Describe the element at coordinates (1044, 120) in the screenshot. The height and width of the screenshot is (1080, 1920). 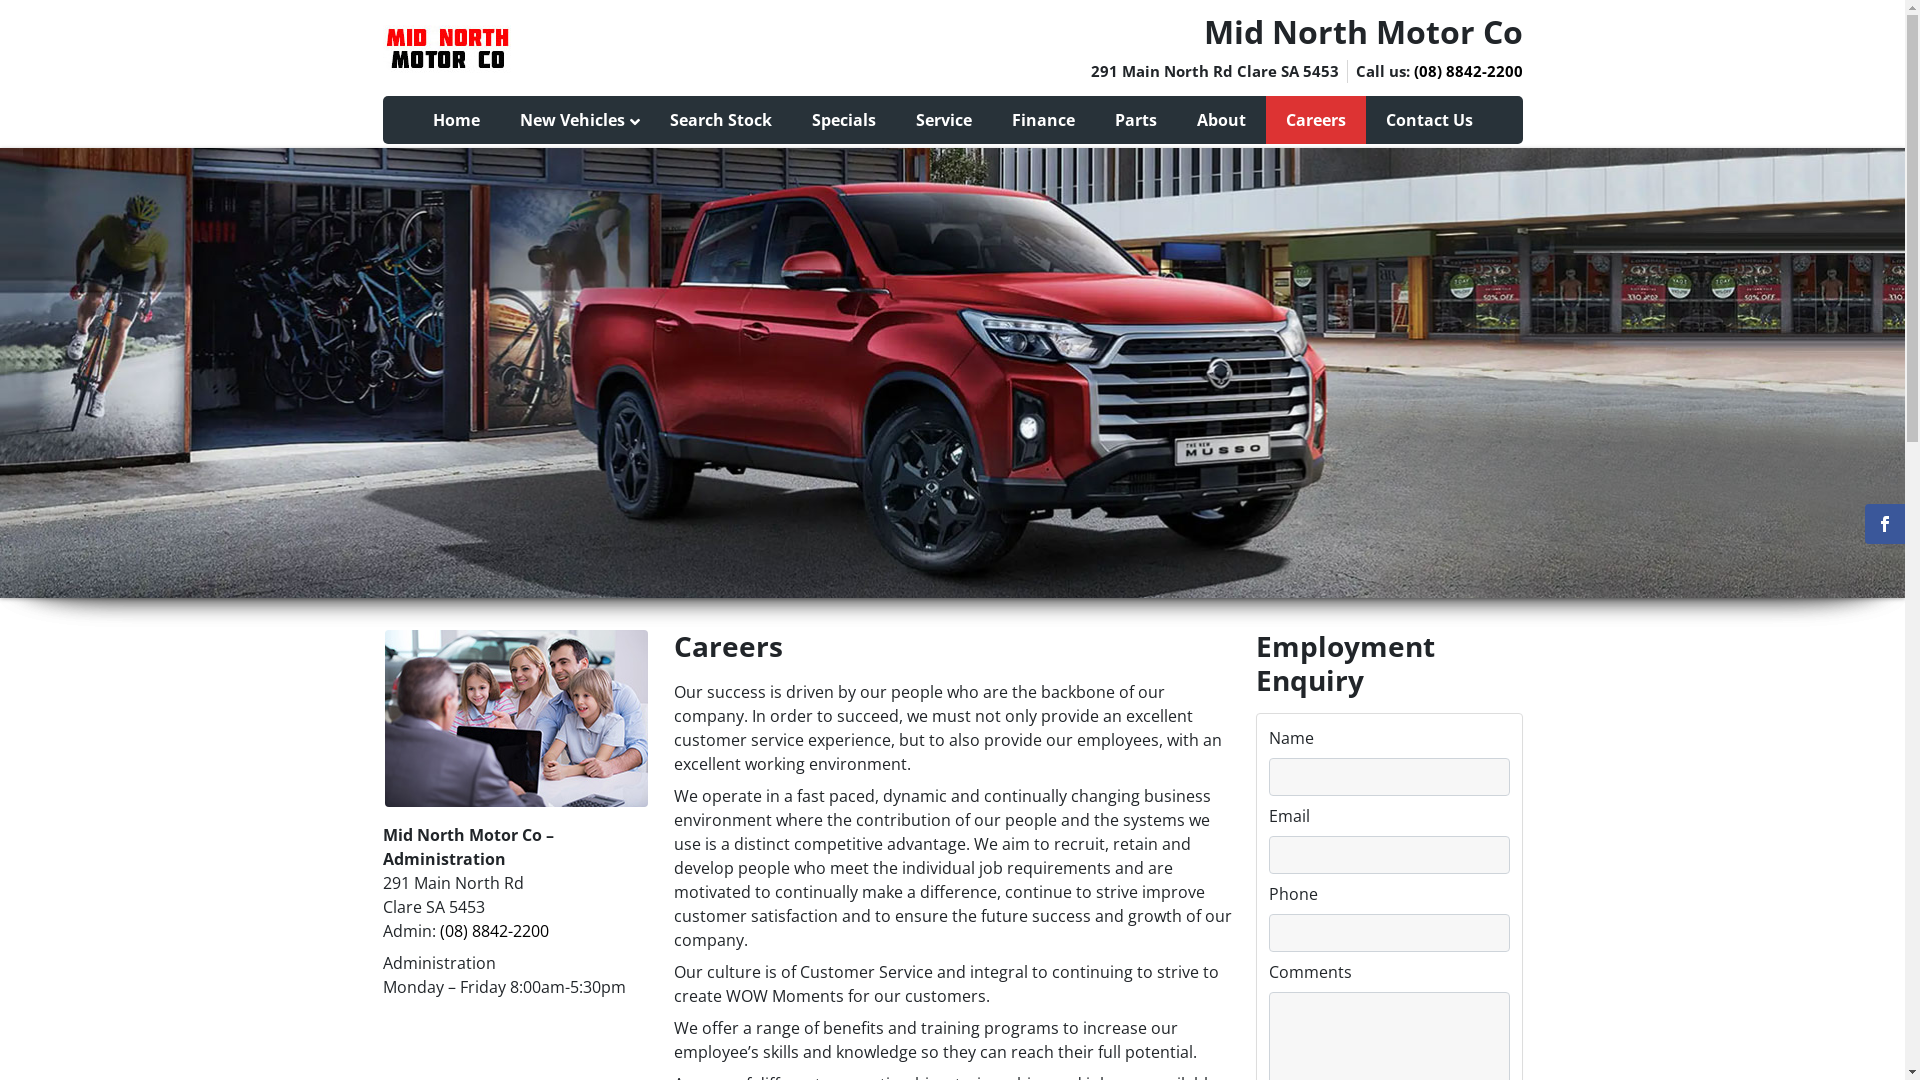
I see `Finance` at that location.